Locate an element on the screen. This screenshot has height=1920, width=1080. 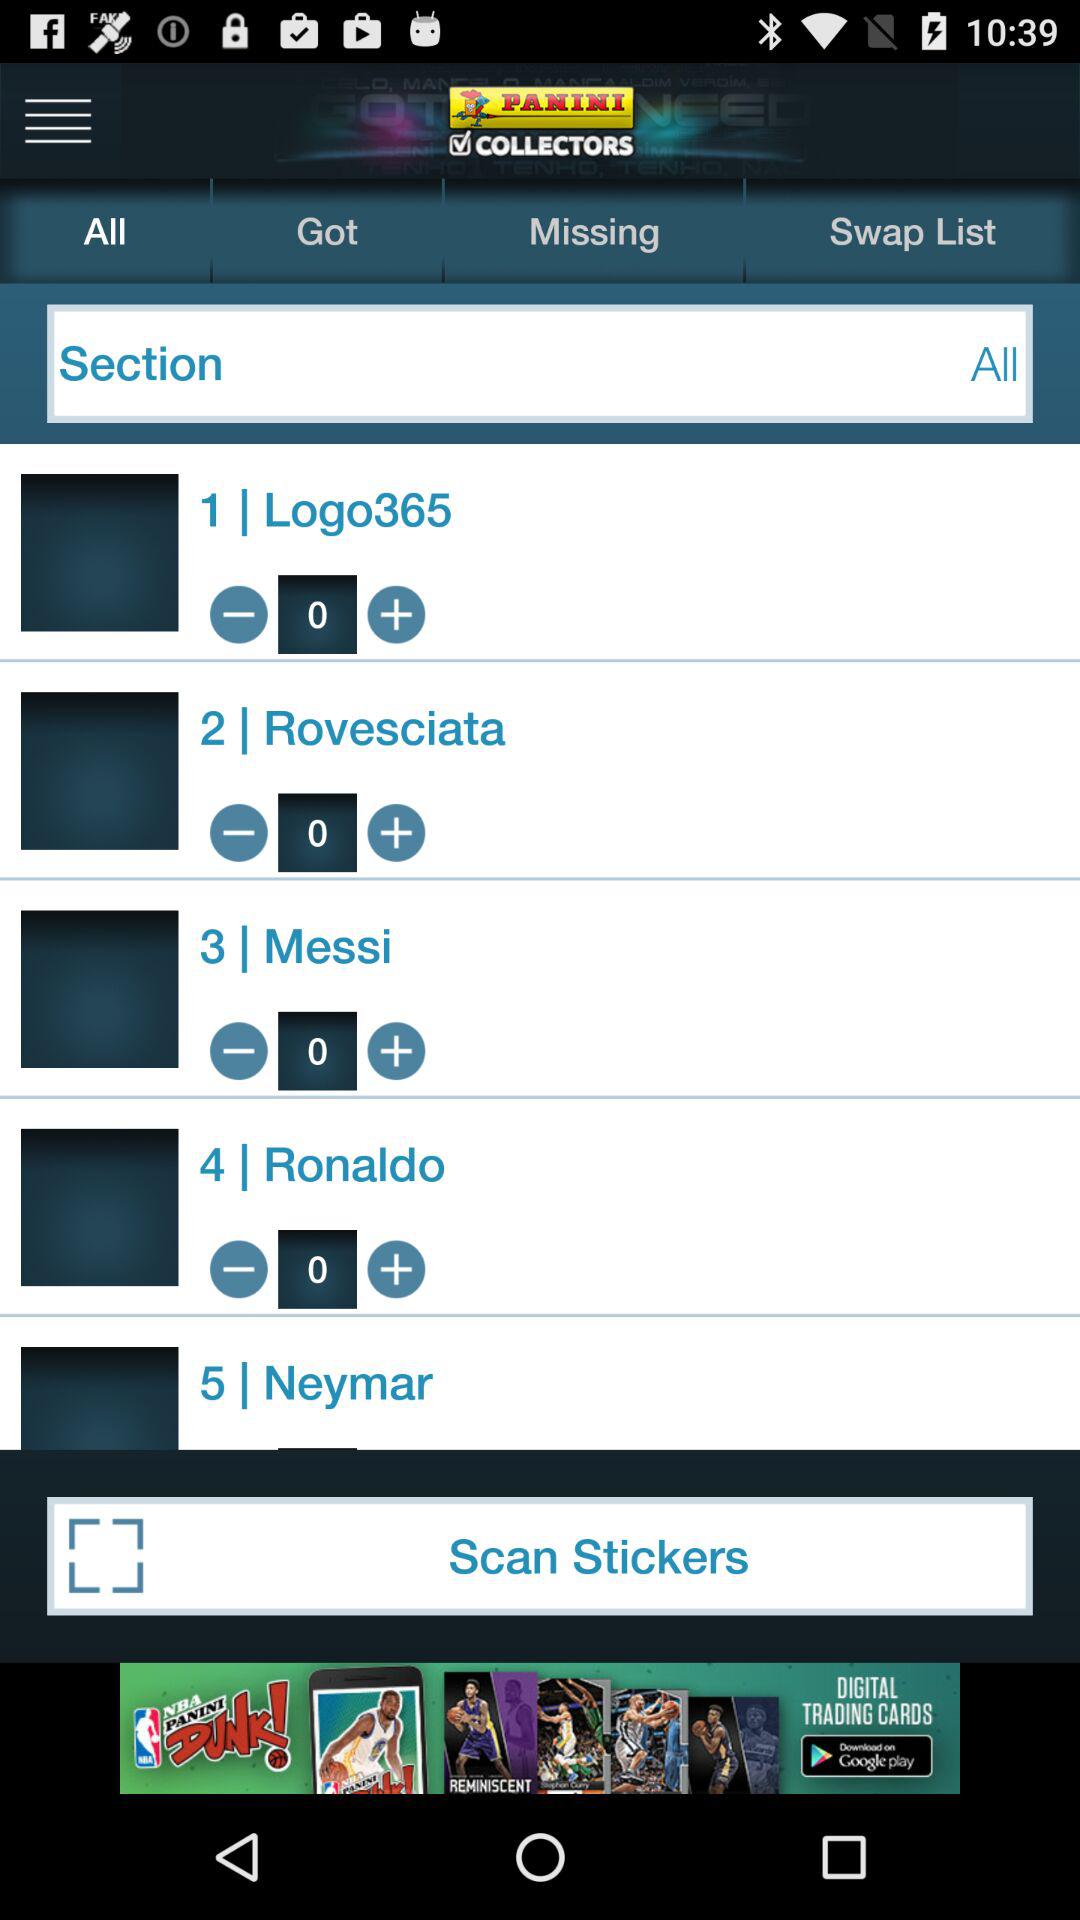
less than button is located at coordinates (238, 1269).